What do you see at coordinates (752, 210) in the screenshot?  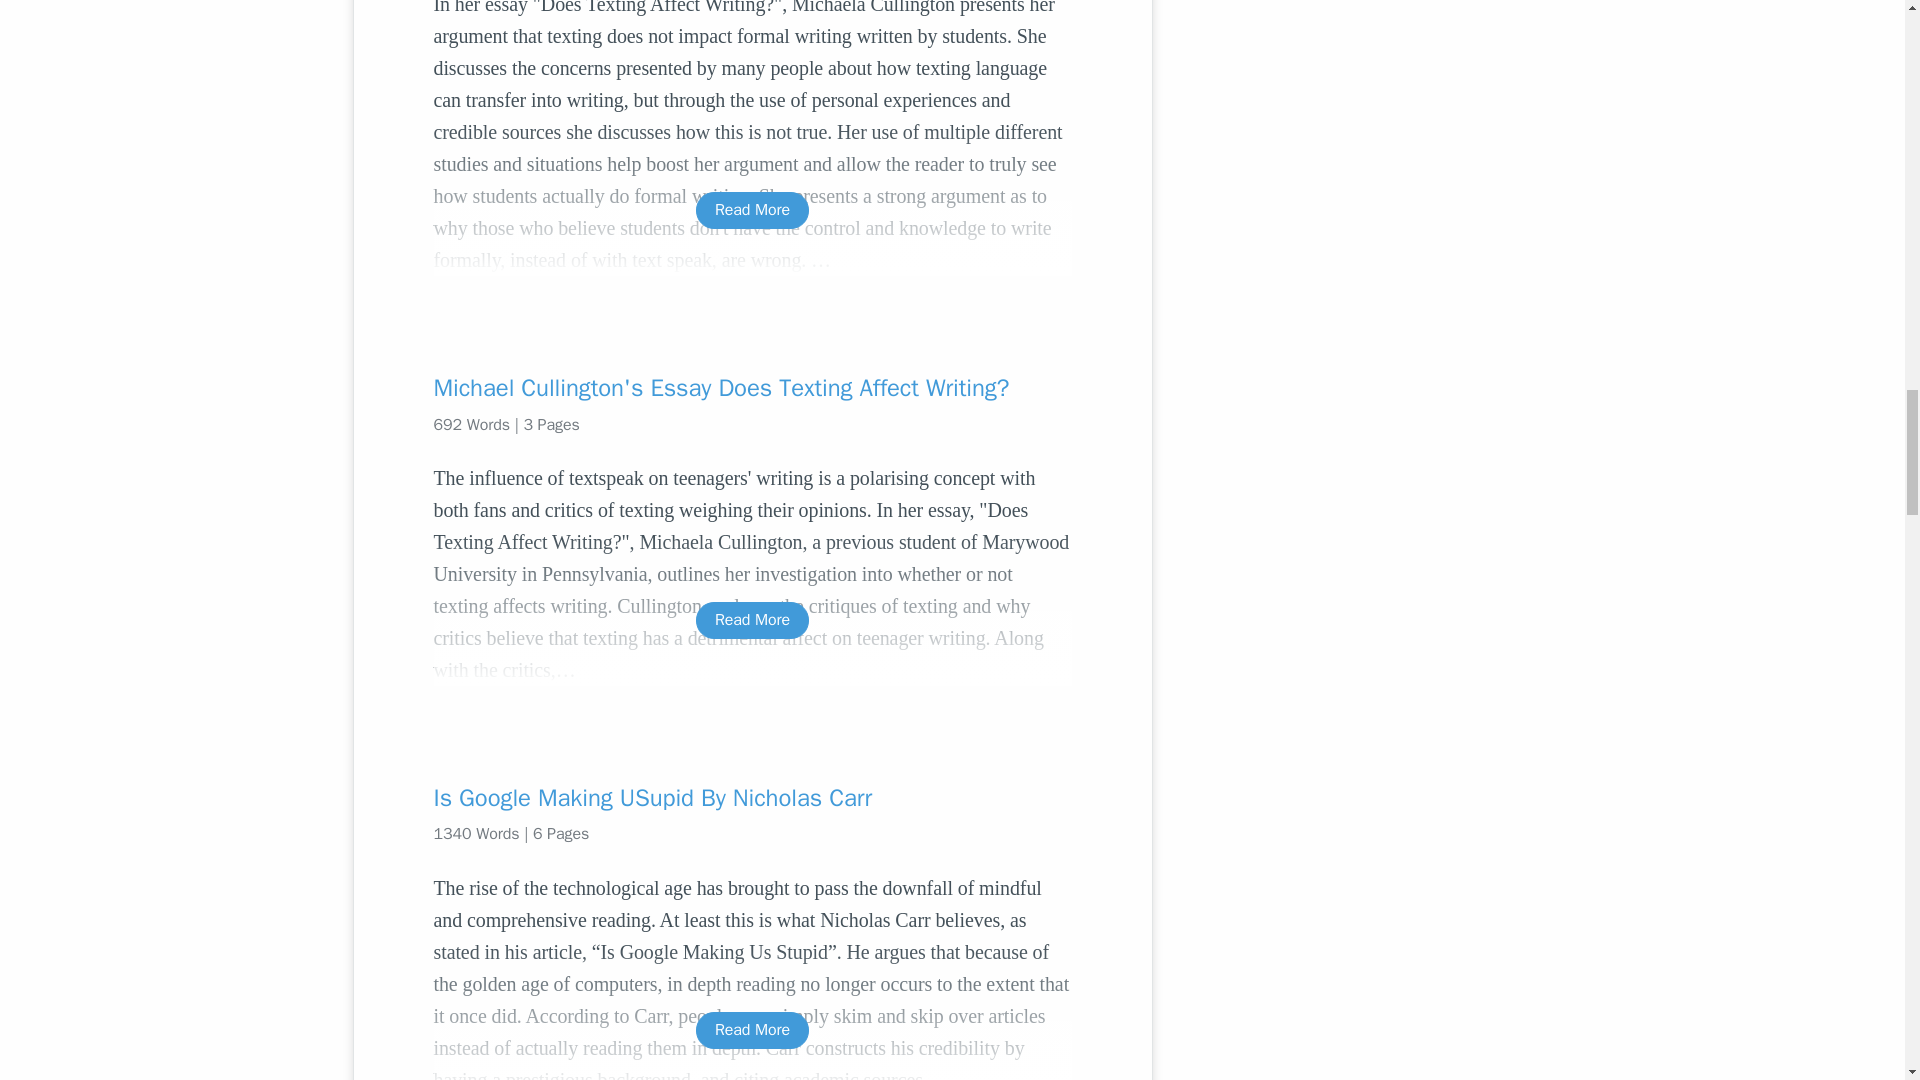 I see `Read More` at bounding box center [752, 210].